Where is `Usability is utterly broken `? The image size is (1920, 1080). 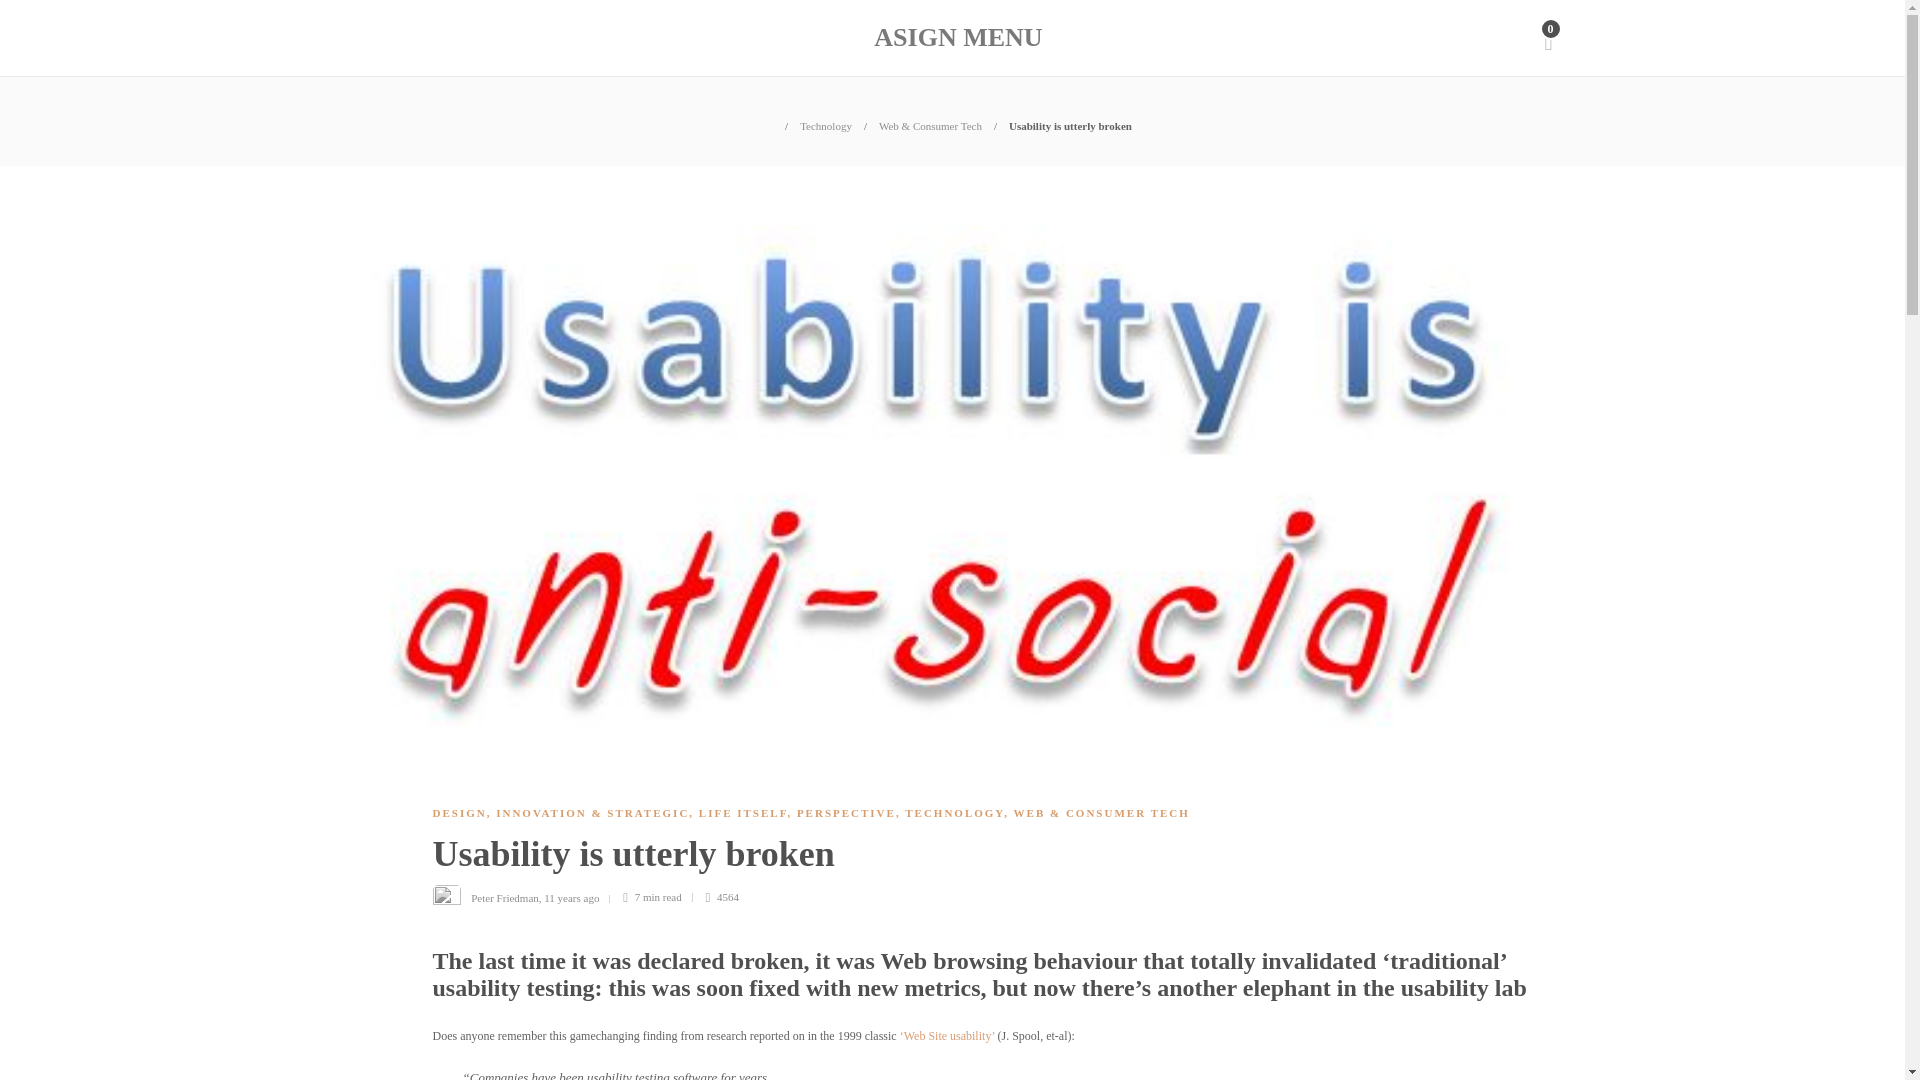 Usability is utterly broken  is located at coordinates (977, 859).